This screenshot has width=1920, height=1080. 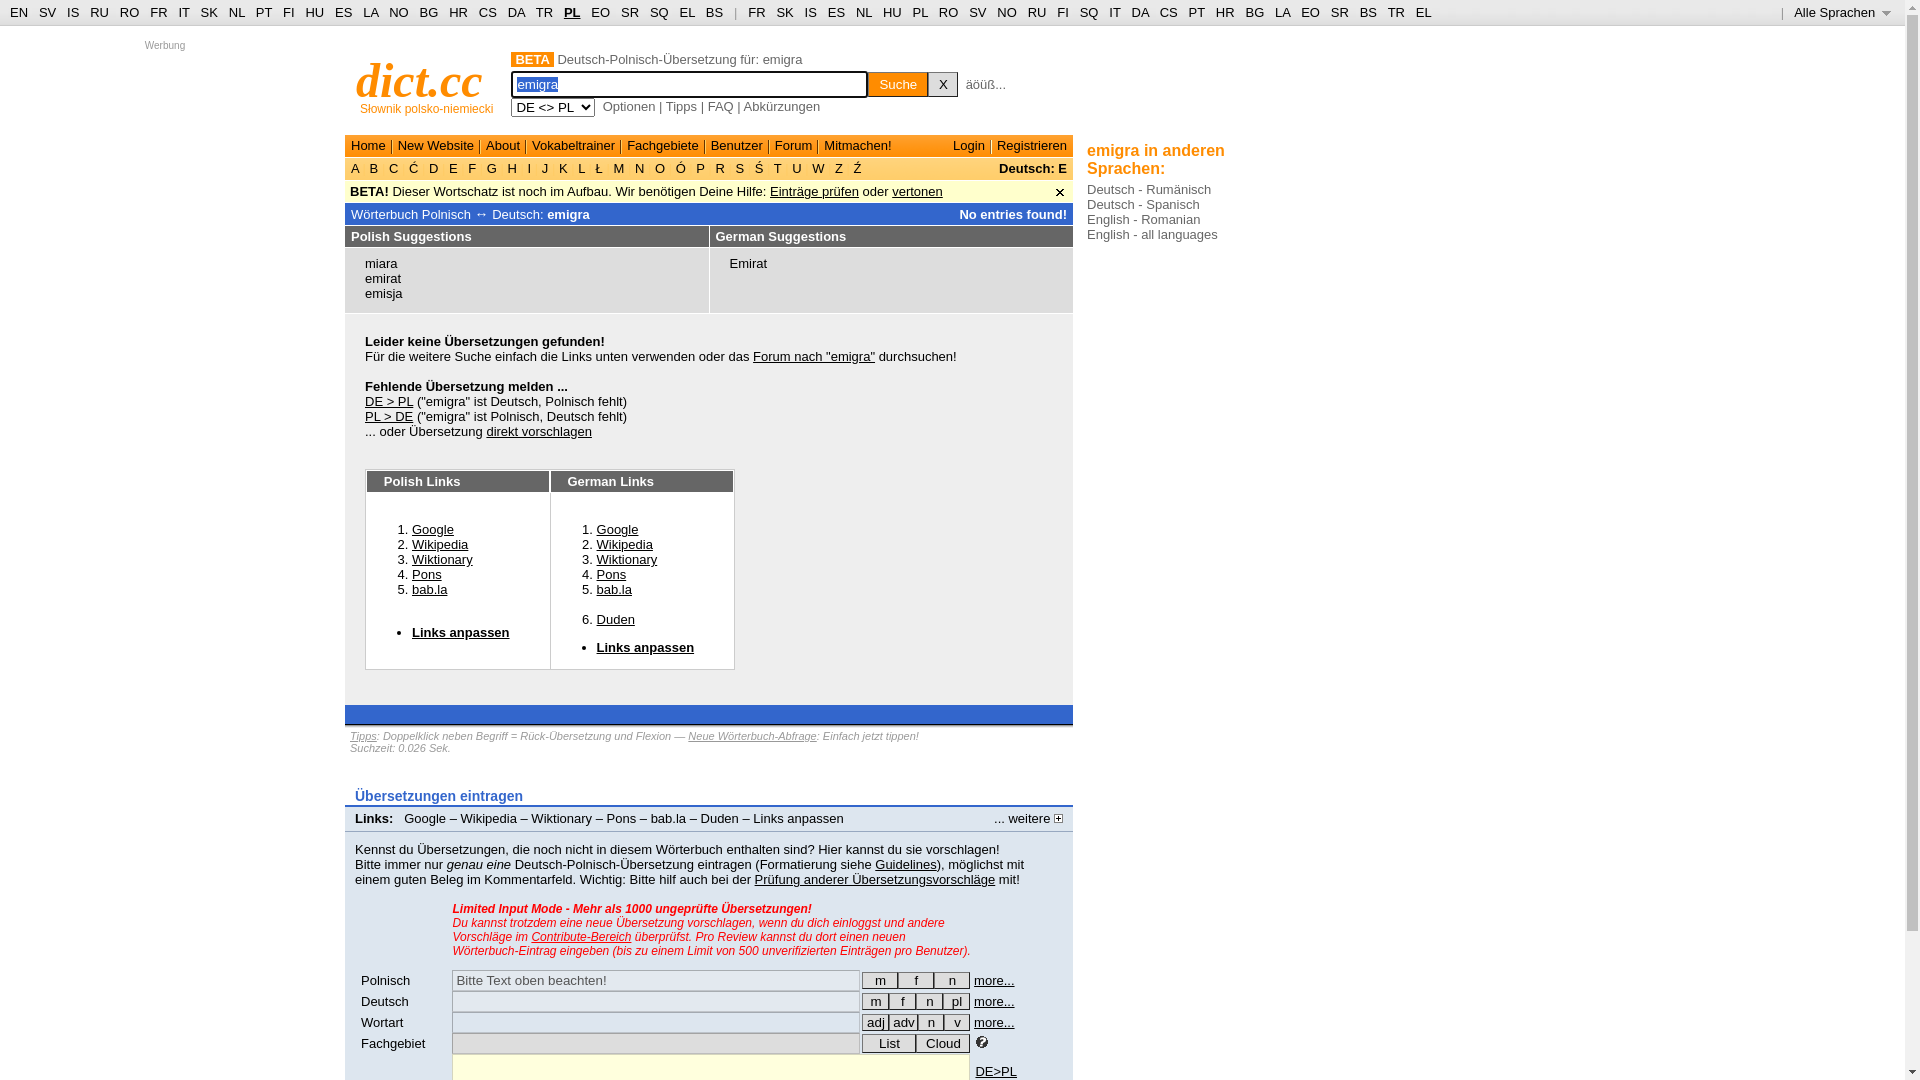 What do you see at coordinates (838, 168) in the screenshot?
I see `Z` at bounding box center [838, 168].